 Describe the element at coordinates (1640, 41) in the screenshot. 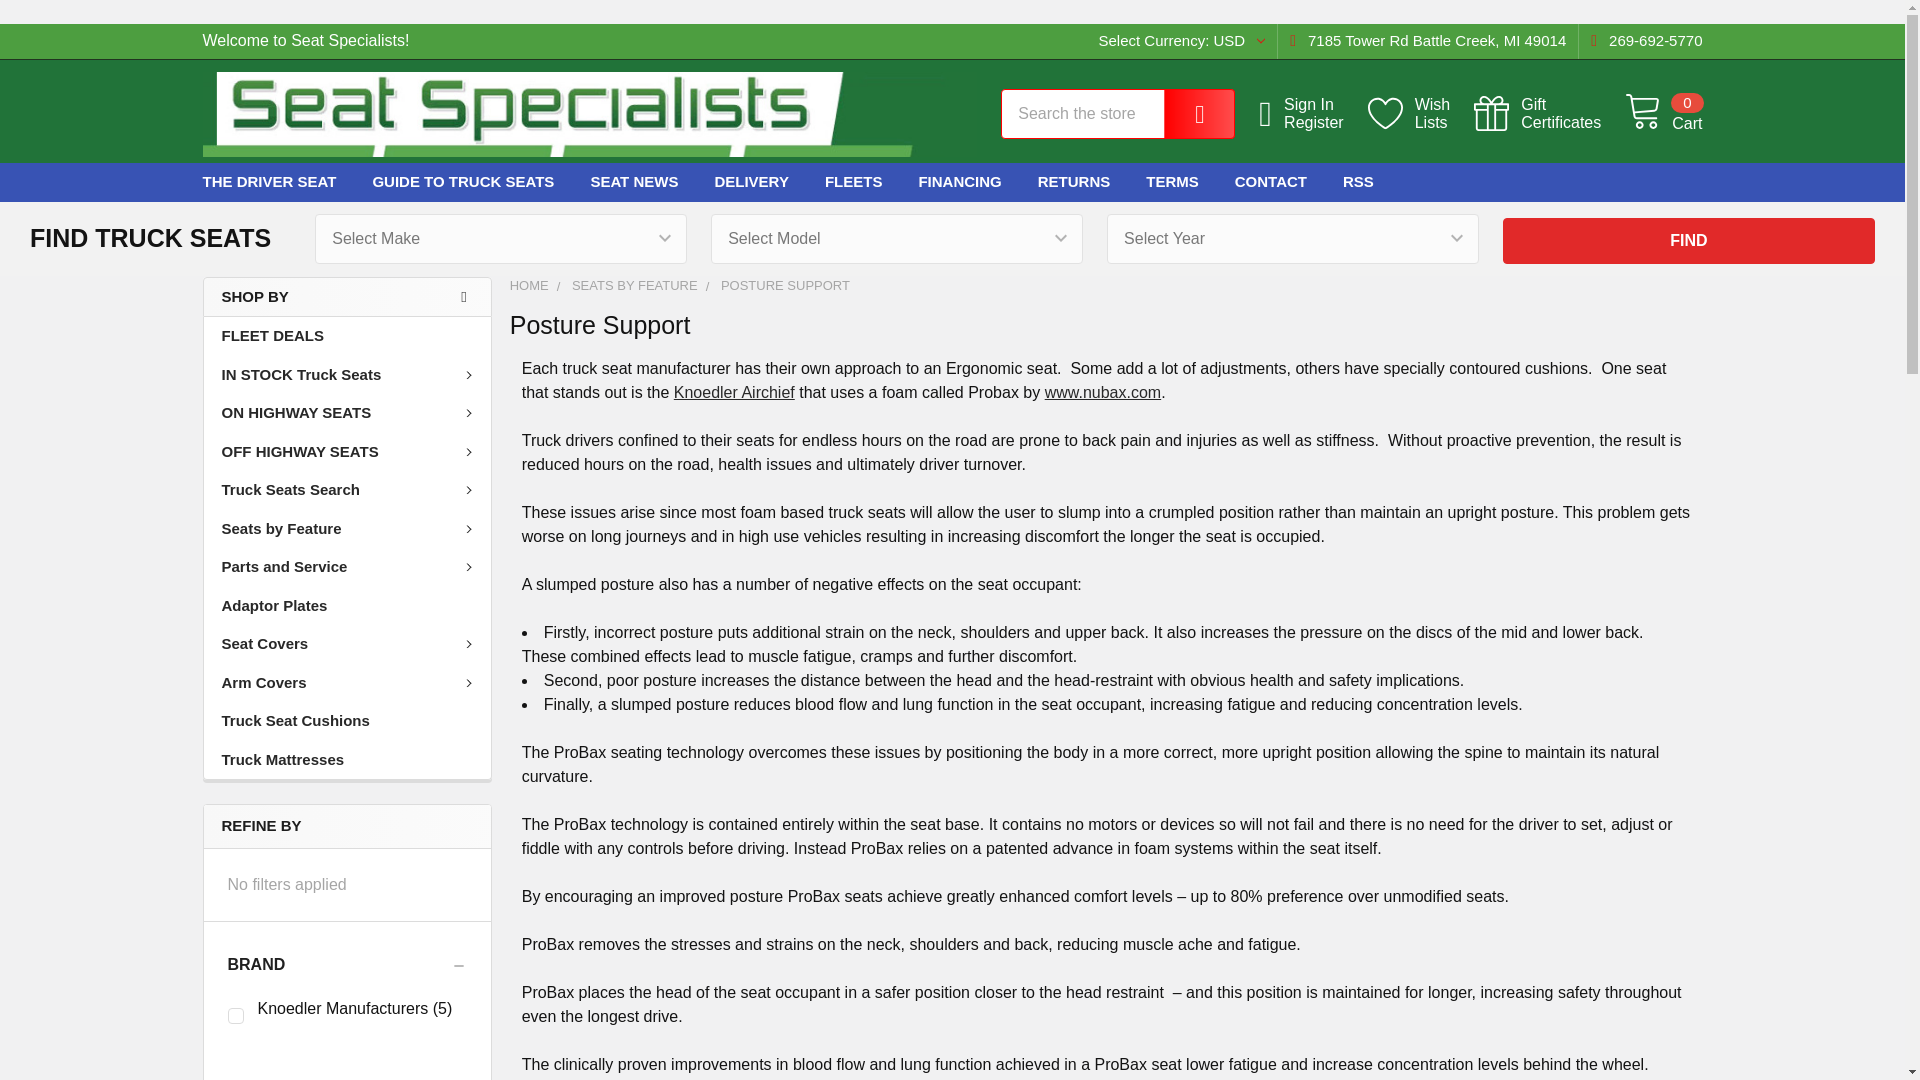

I see `269-692-5770` at that location.